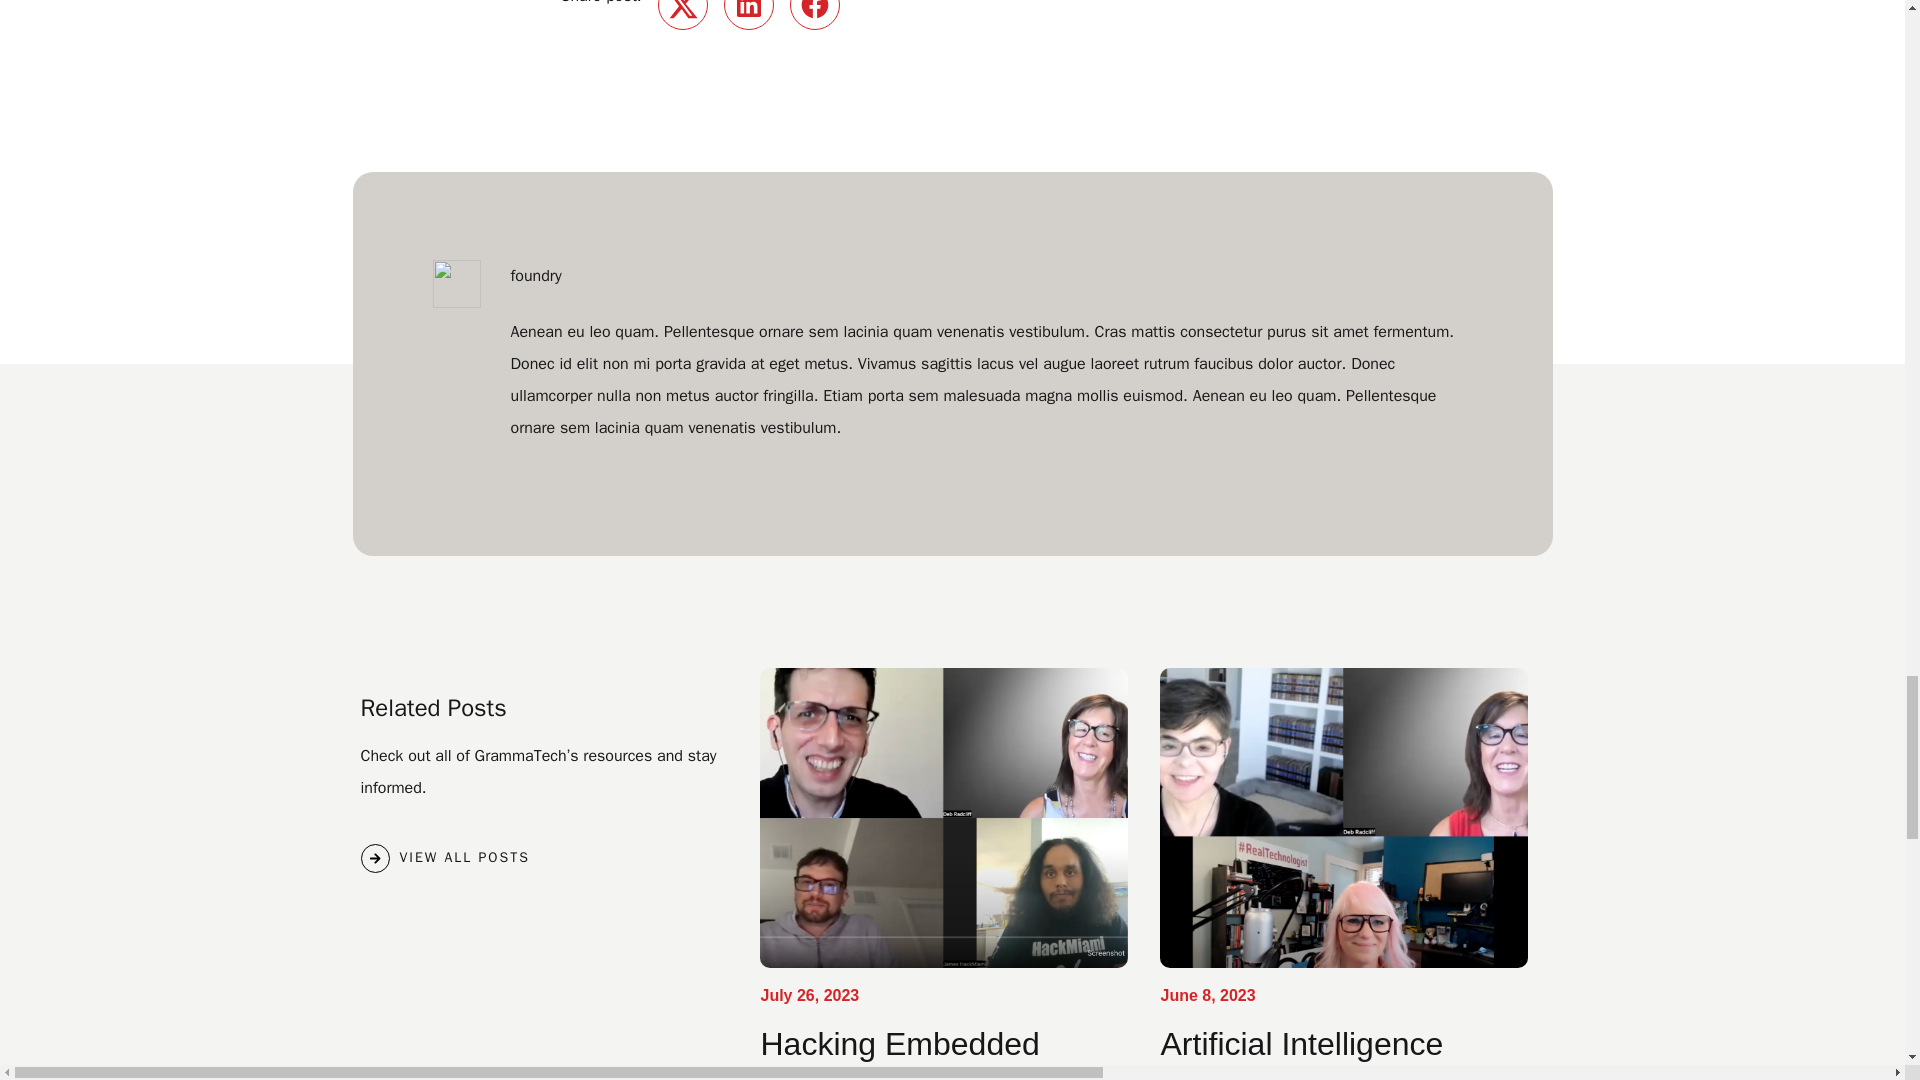  What do you see at coordinates (748, 15) in the screenshot?
I see `LinkedIn` at bounding box center [748, 15].